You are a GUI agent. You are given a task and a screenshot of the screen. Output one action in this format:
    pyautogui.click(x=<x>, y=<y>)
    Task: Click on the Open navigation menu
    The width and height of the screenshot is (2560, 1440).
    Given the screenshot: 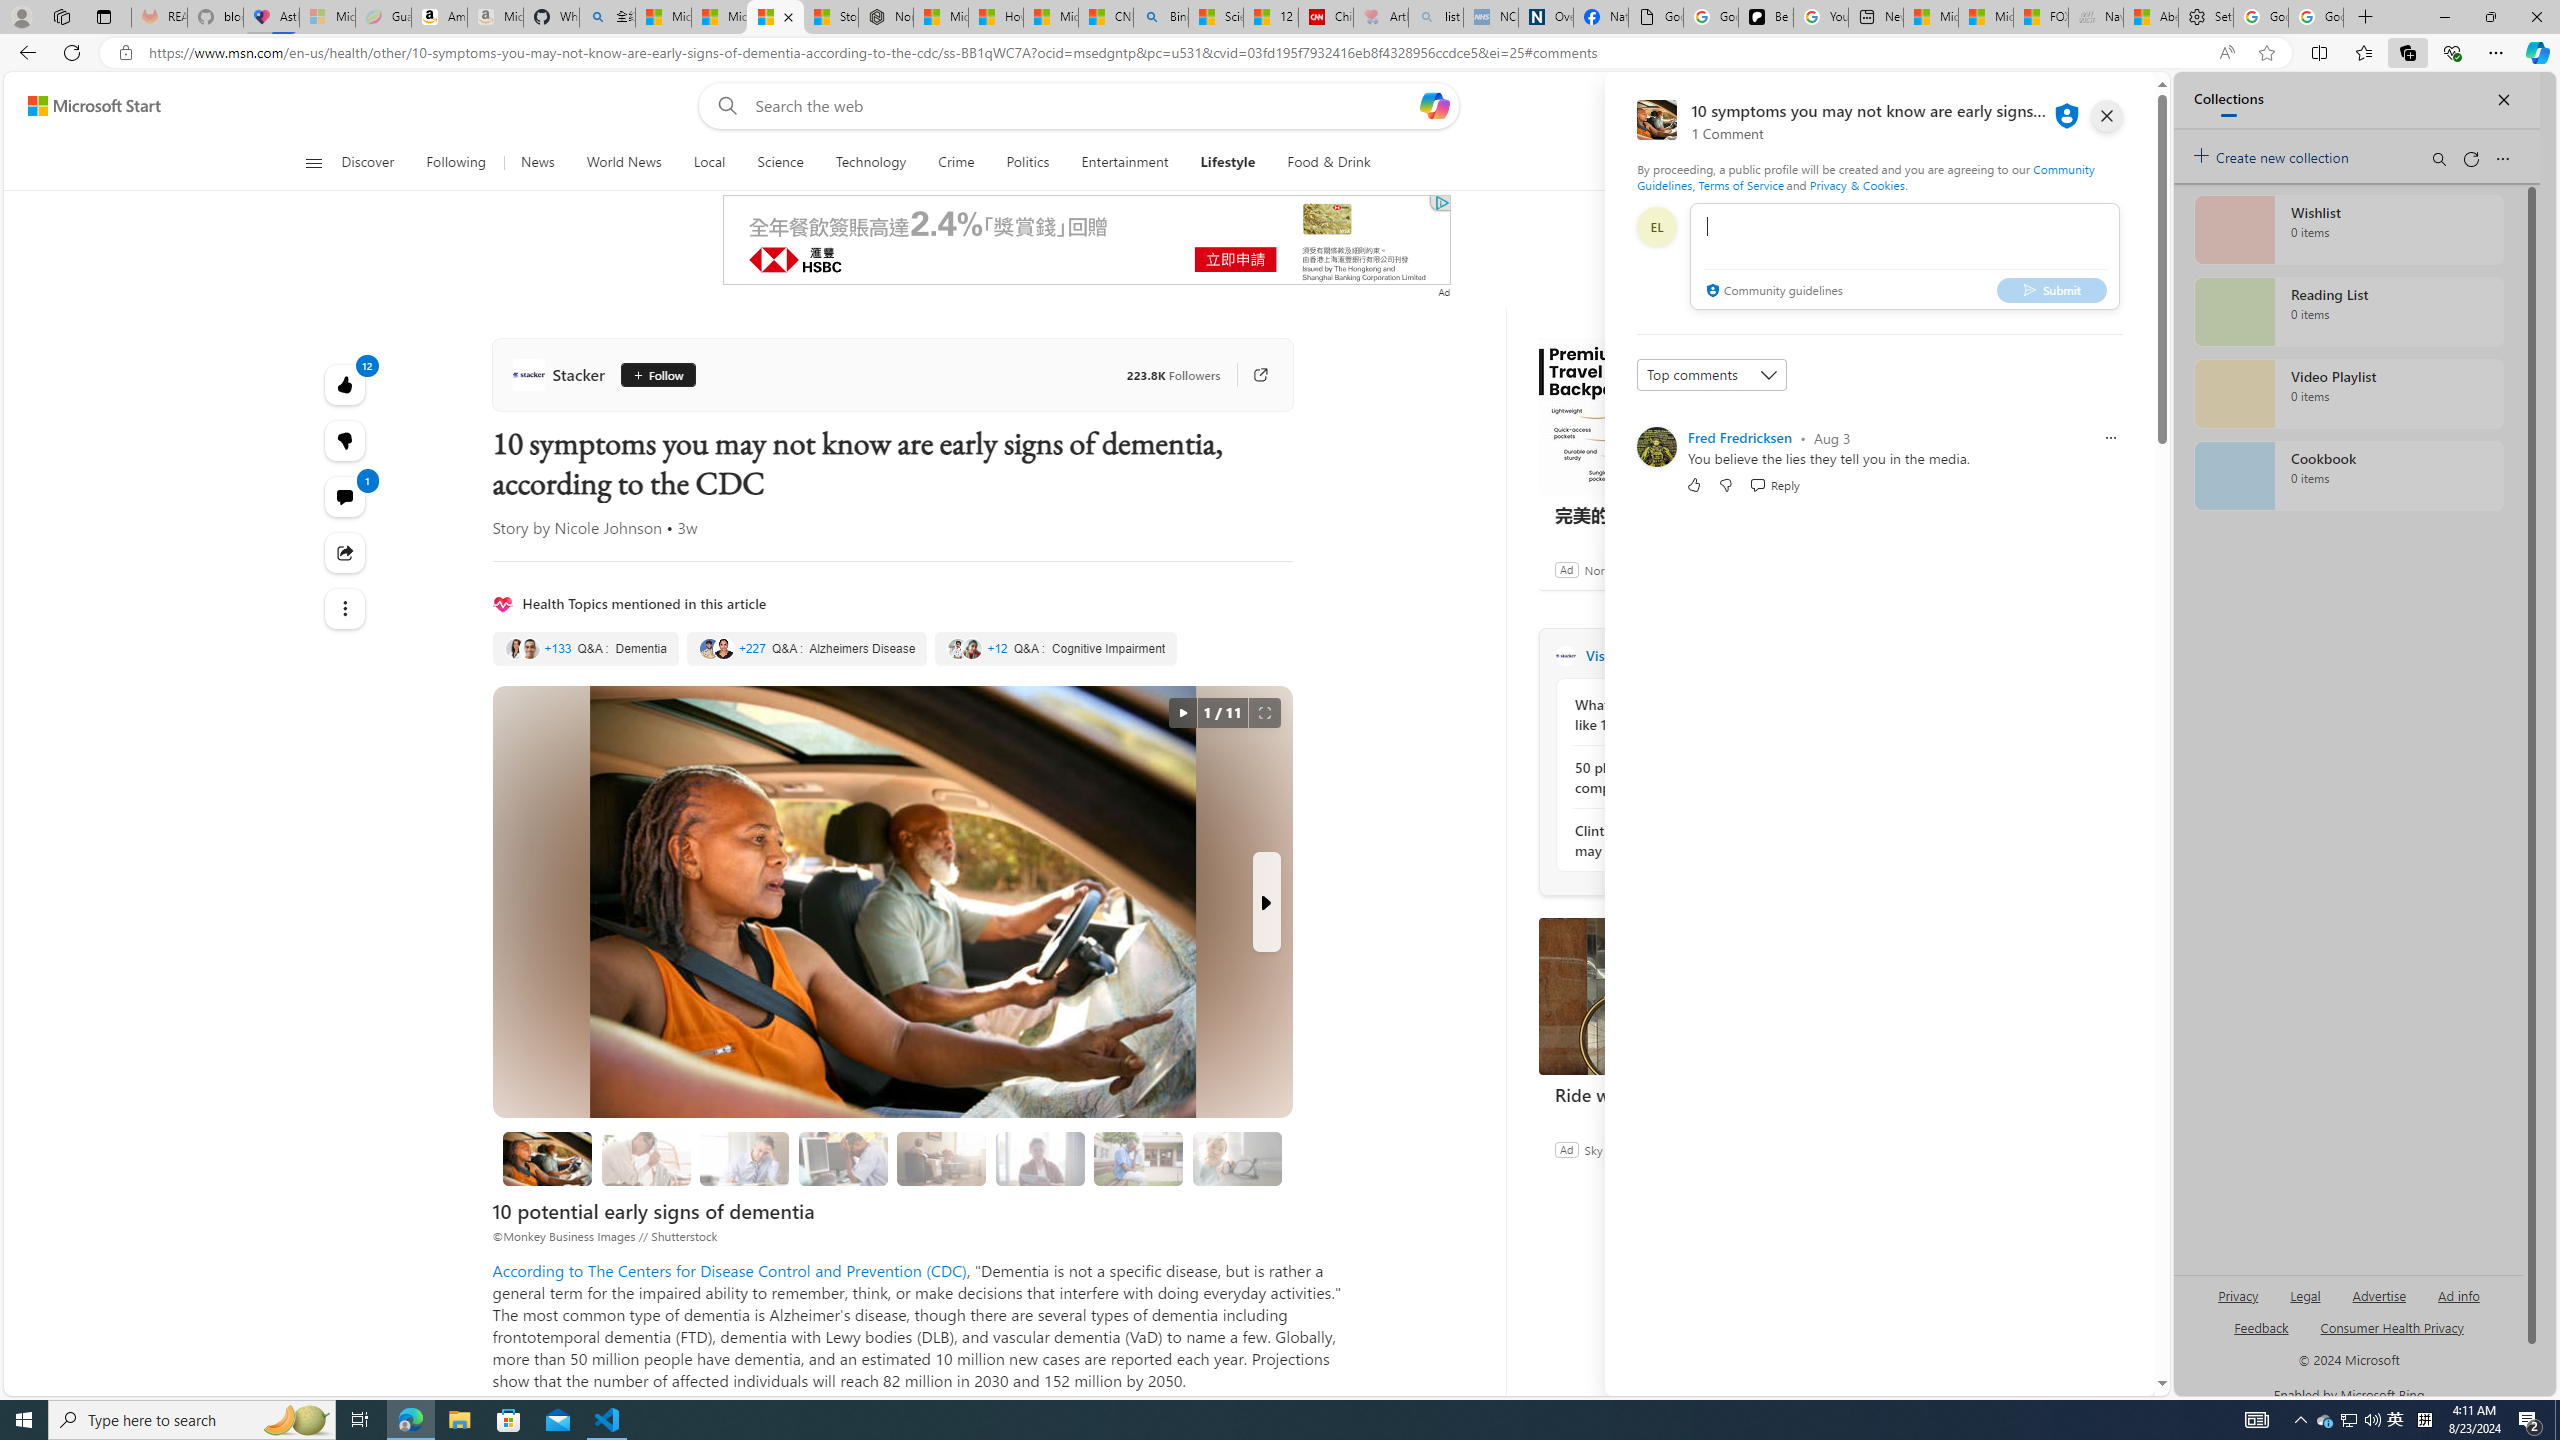 What is the action you would take?
    pyautogui.click(x=313, y=162)
    